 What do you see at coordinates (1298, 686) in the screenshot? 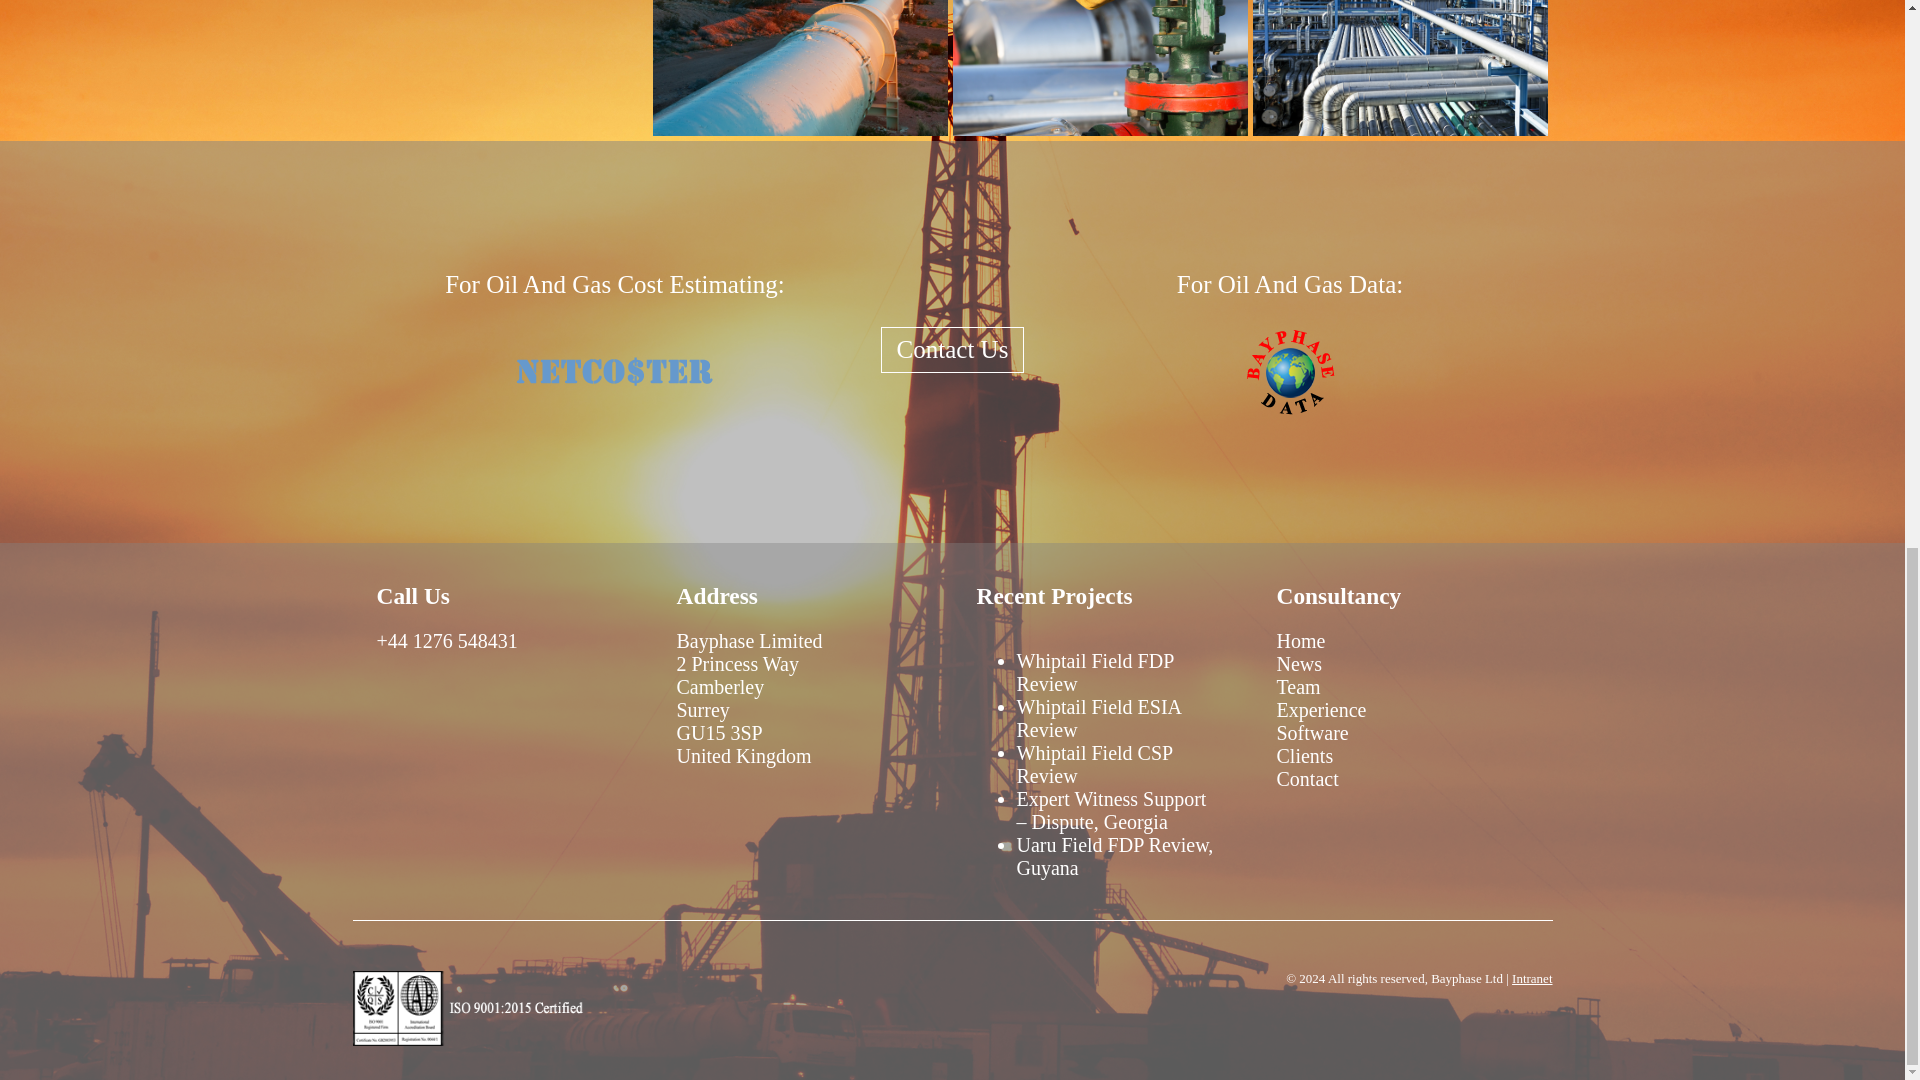
I see `Team` at bounding box center [1298, 686].